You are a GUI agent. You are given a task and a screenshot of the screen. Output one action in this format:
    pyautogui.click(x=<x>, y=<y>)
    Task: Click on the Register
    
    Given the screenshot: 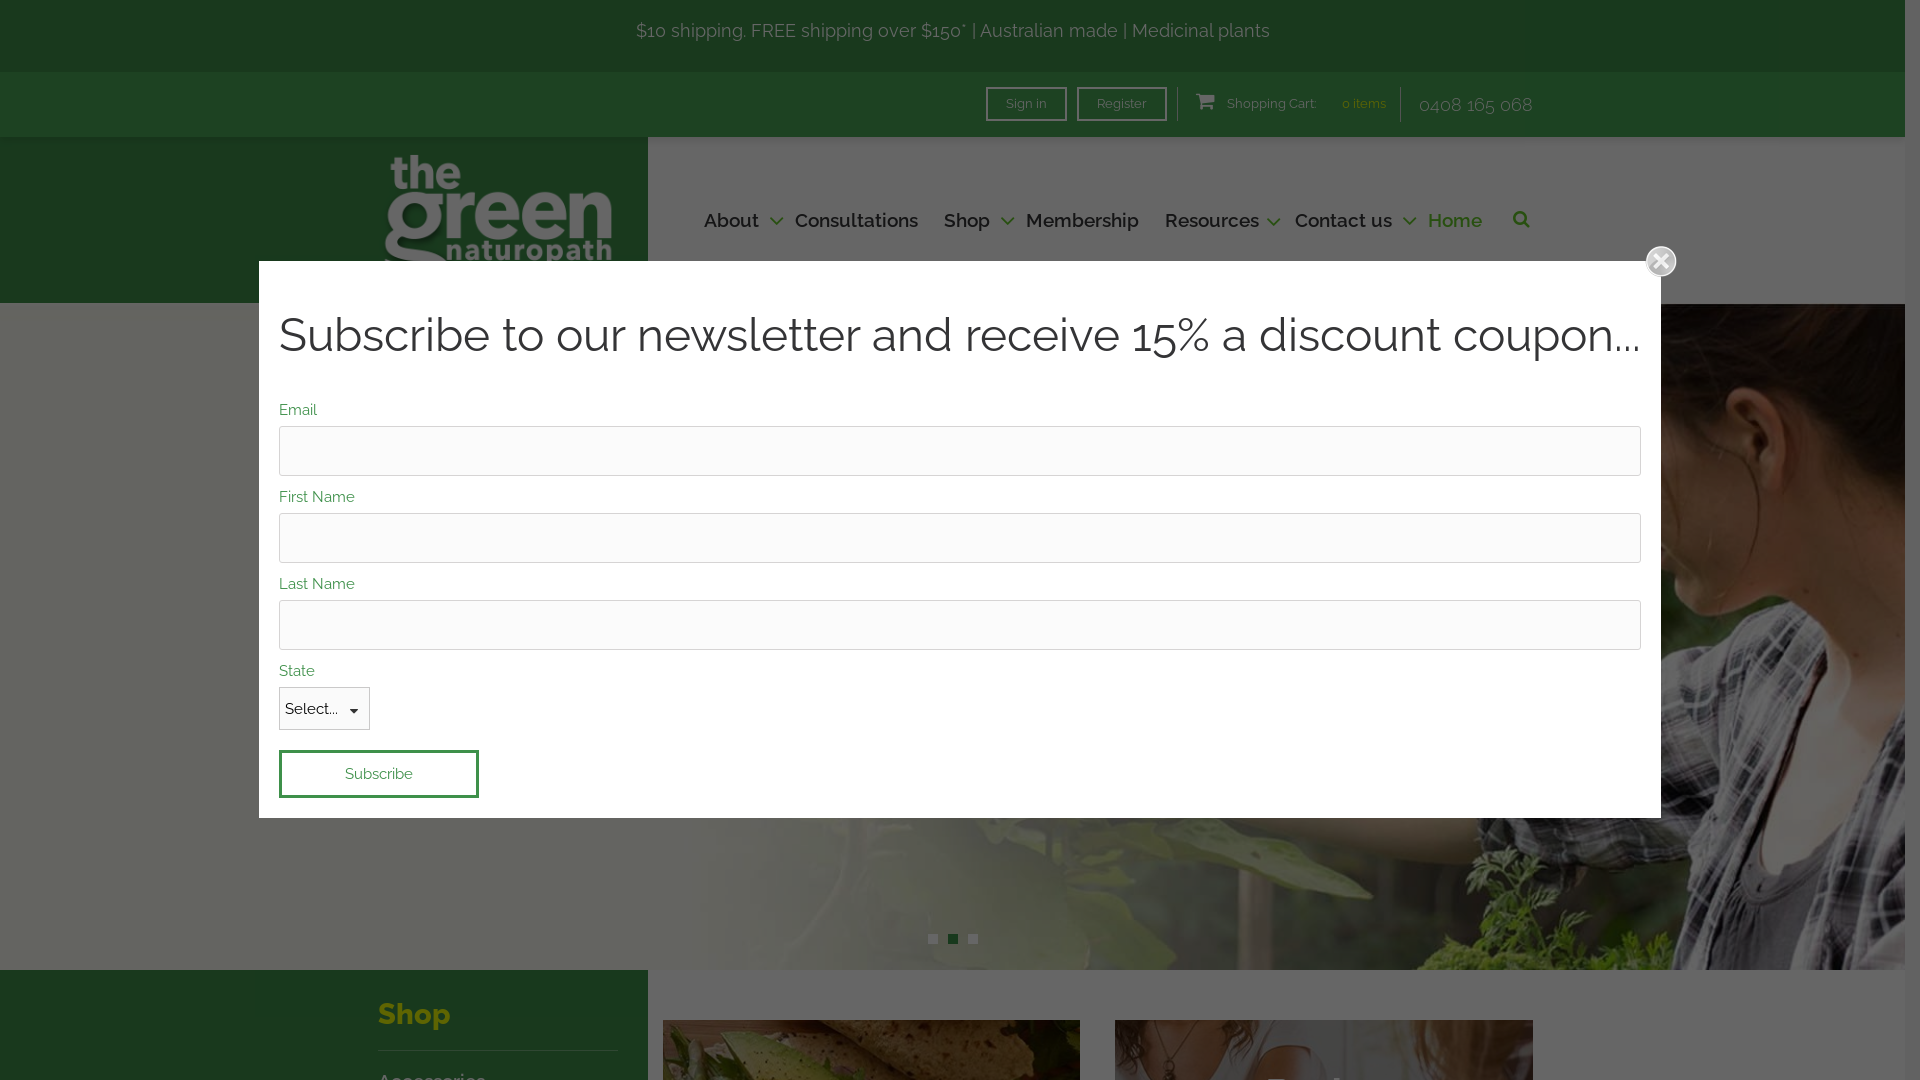 What is the action you would take?
    pyautogui.click(x=1122, y=103)
    